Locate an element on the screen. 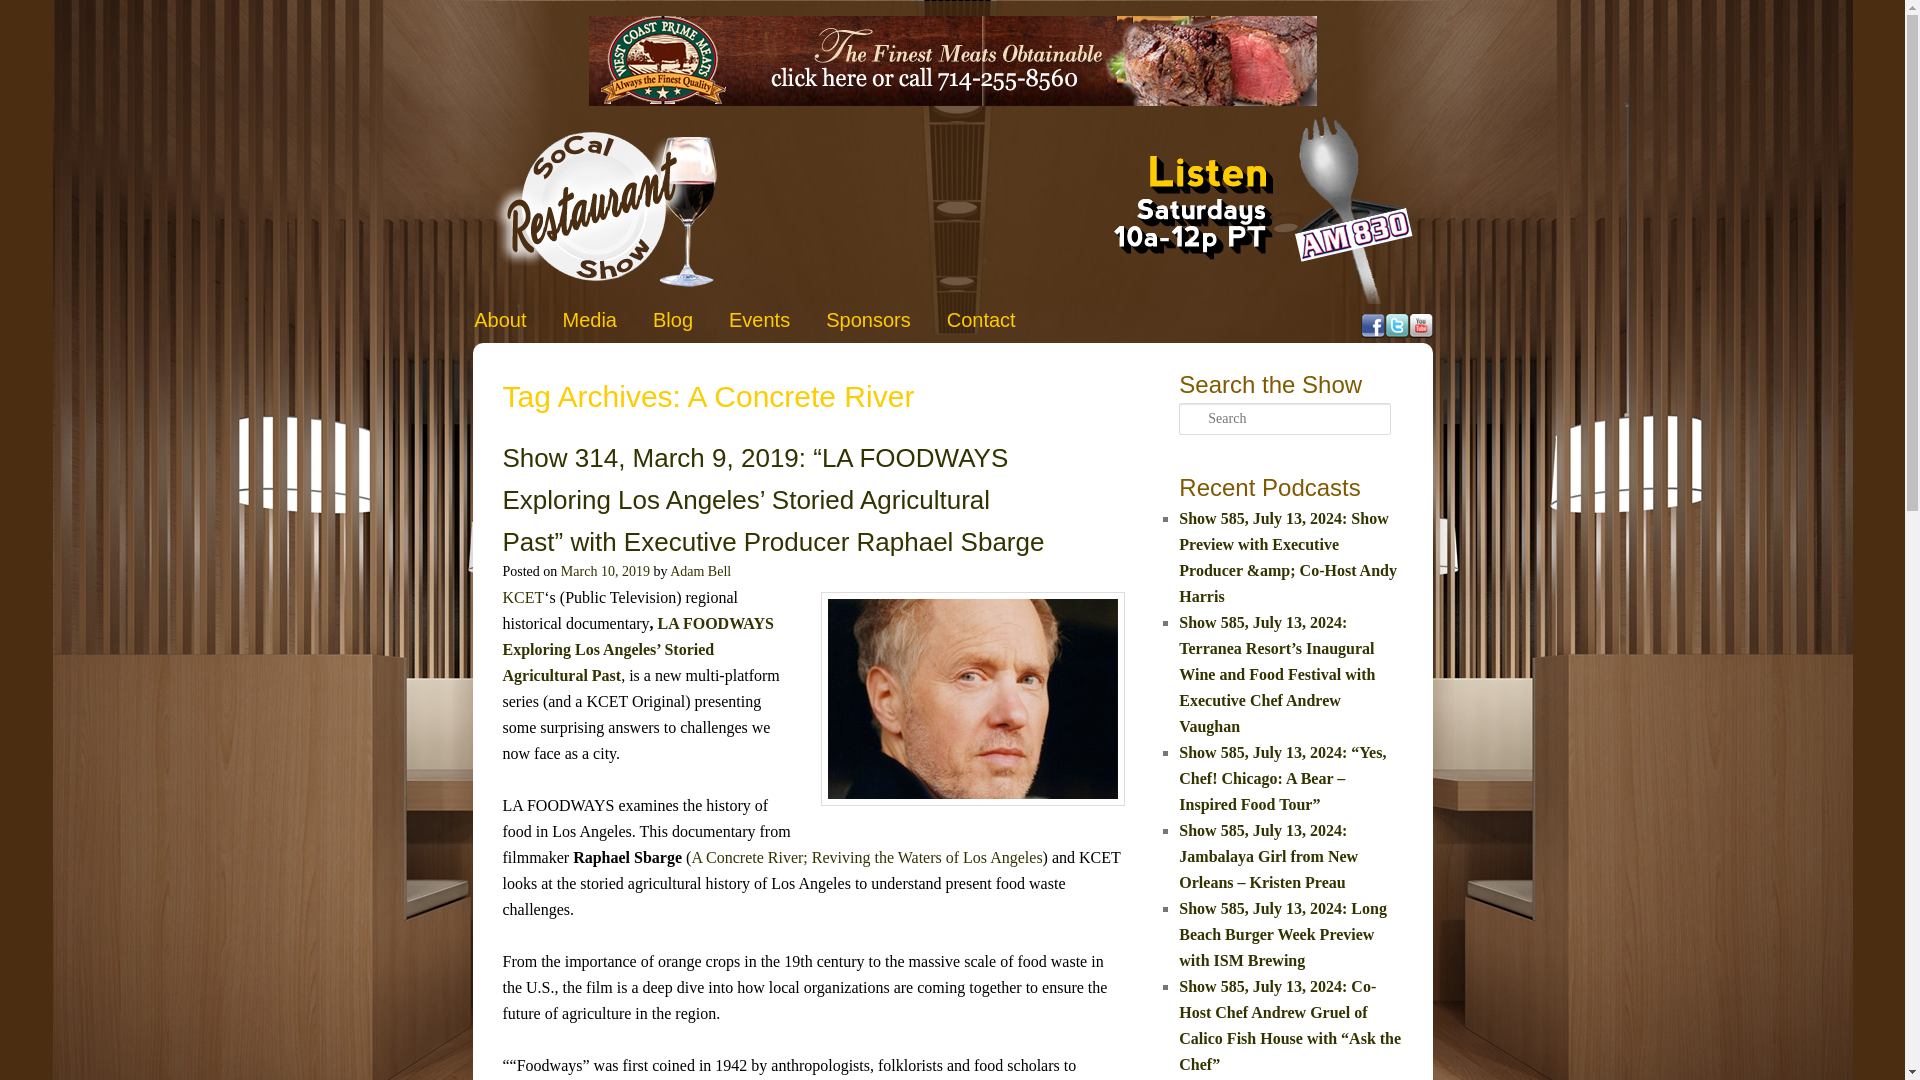  Media is located at coordinates (590, 320).